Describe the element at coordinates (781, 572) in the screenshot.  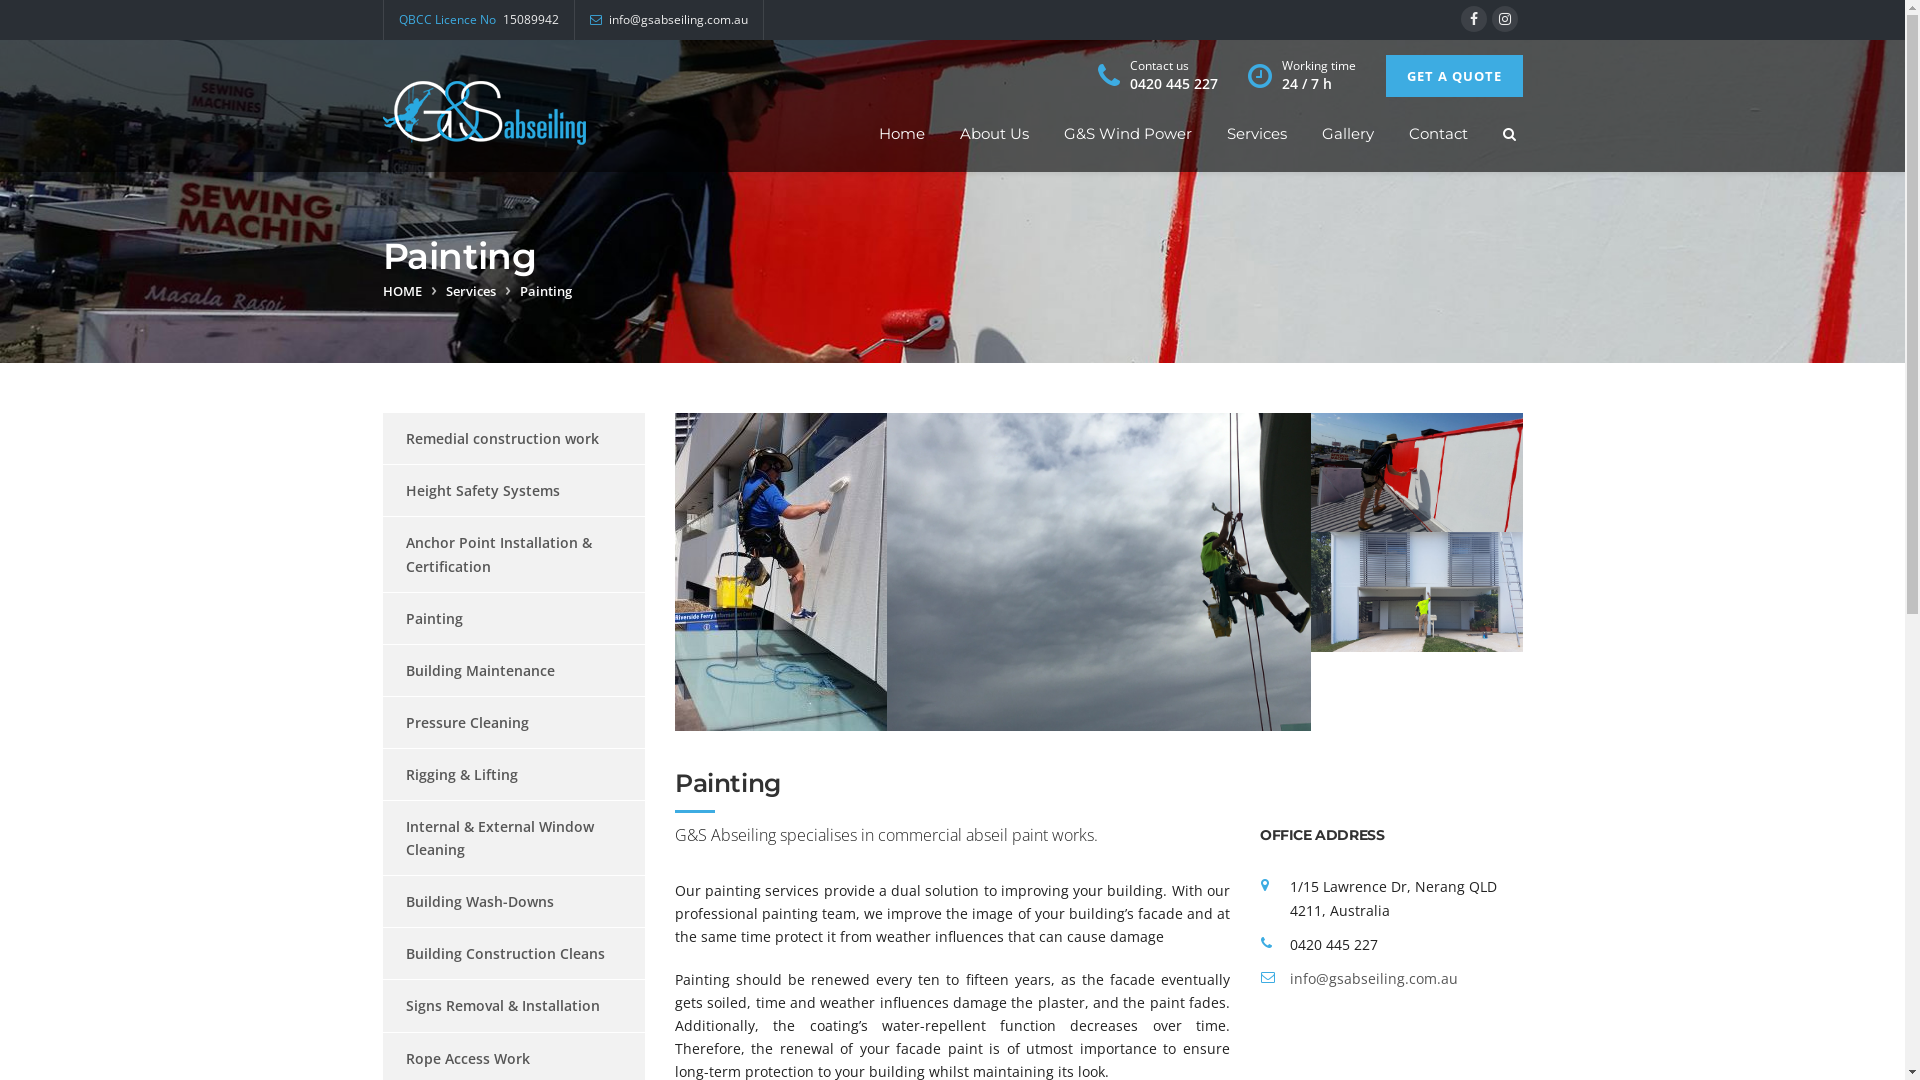
I see `12322885_1616314275355663_433327473483480176_o` at that location.